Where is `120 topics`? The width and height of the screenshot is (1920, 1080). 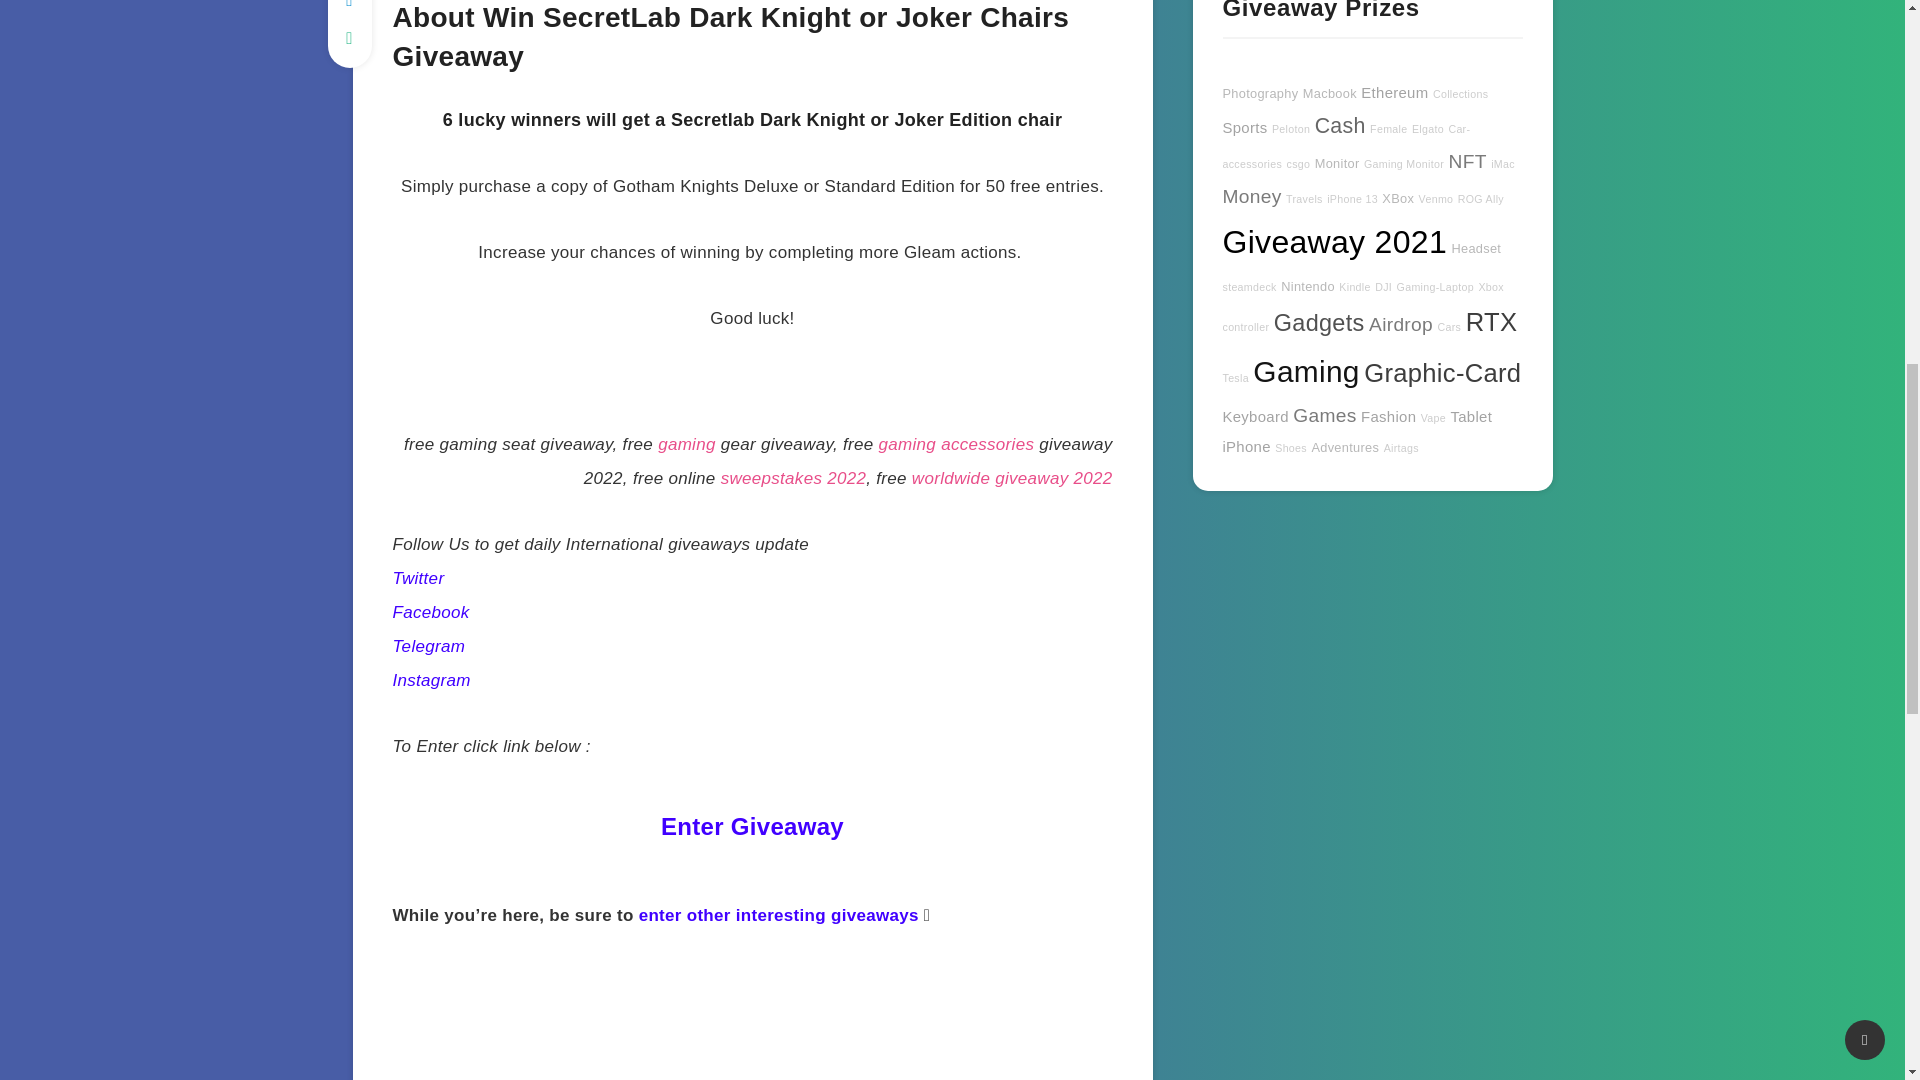
120 topics is located at coordinates (1394, 92).